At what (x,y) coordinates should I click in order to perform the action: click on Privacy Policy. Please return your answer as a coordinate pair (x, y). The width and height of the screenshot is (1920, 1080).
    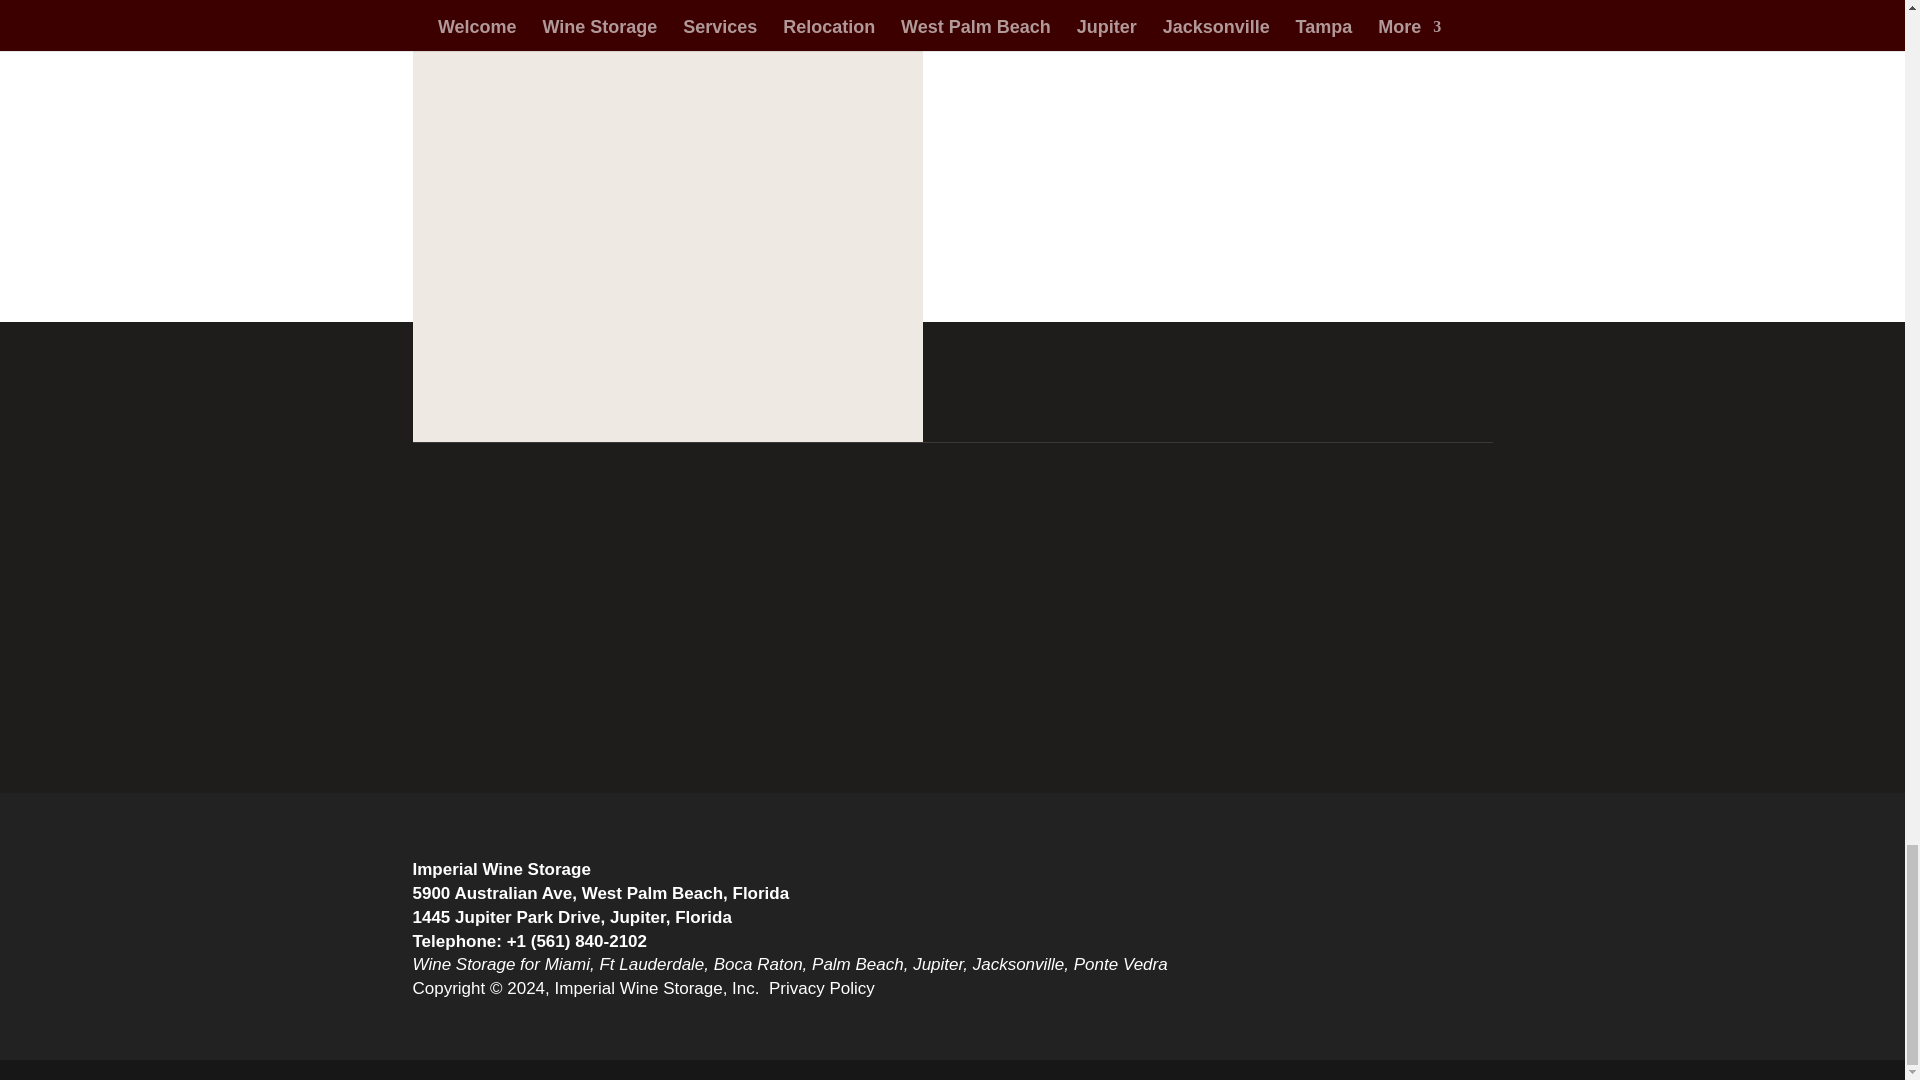
    Looking at the image, I should click on (822, 988).